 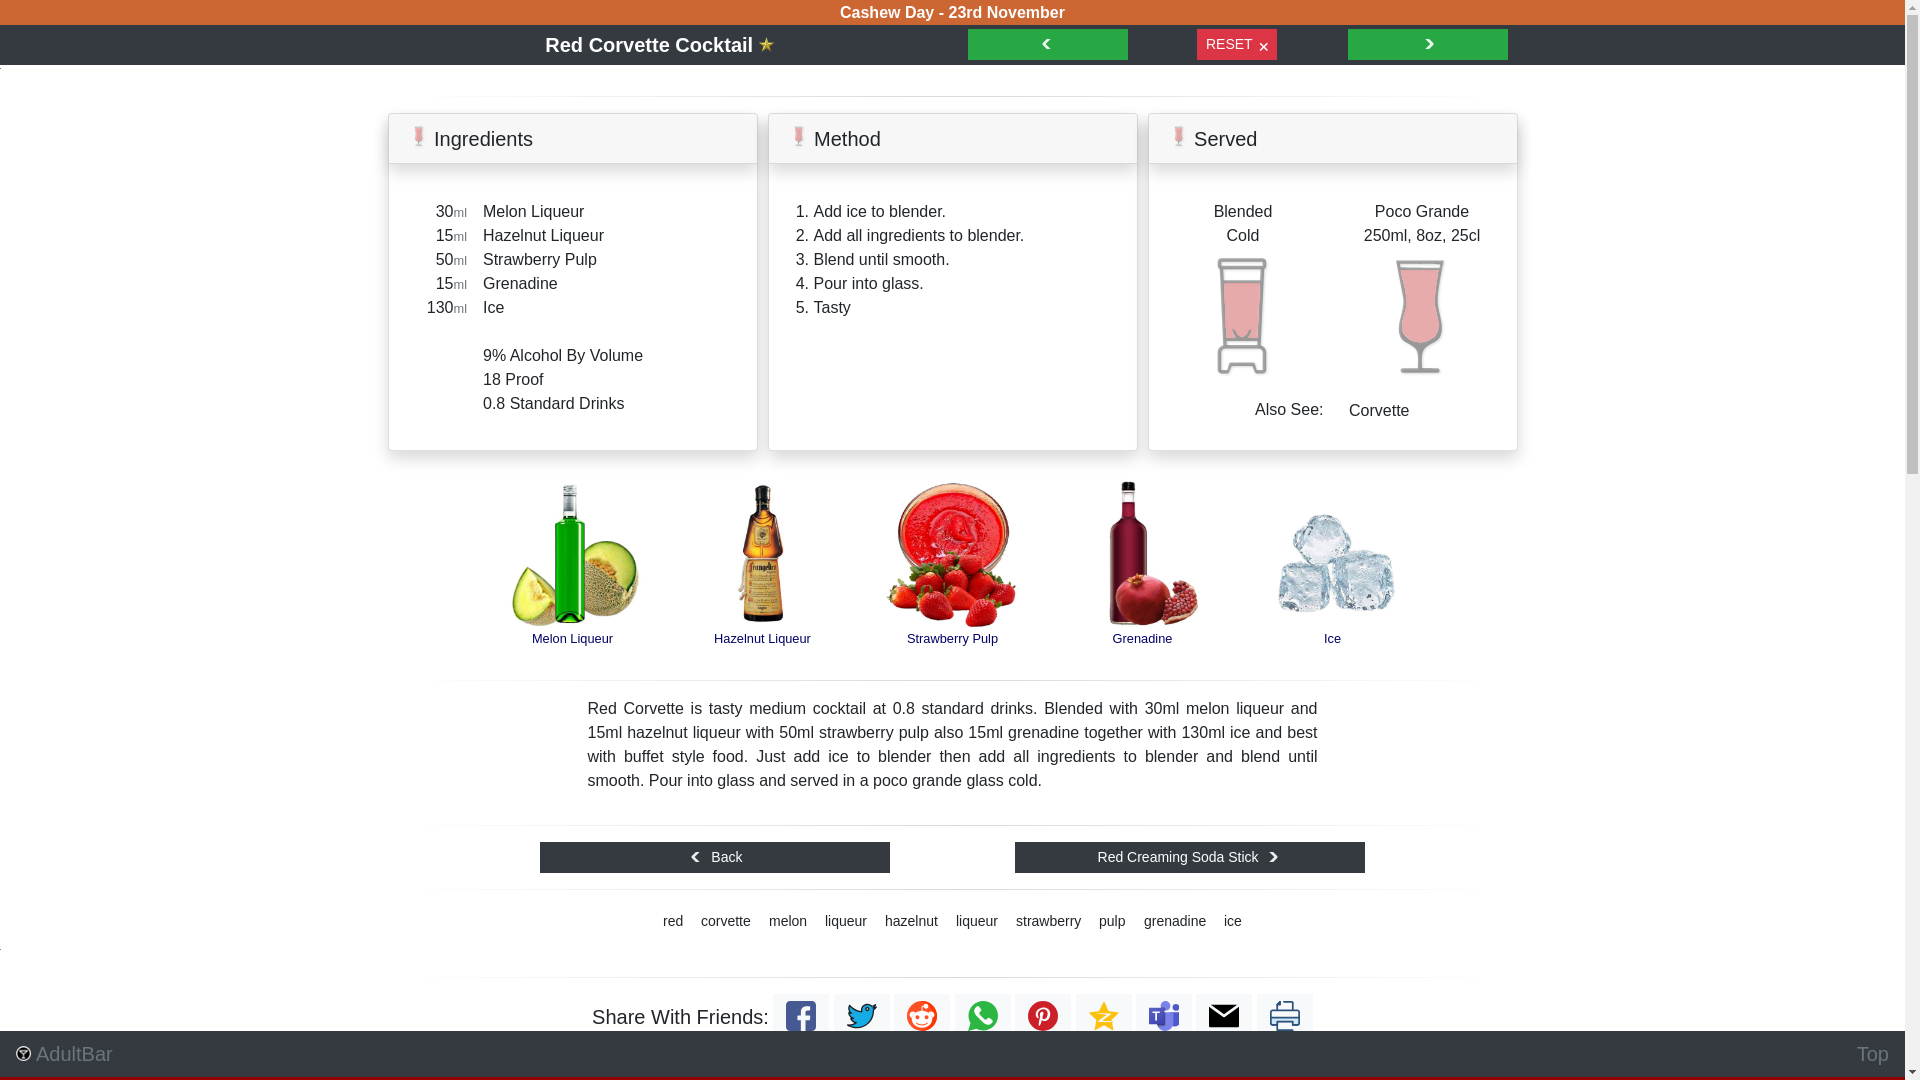 What do you see at coordinates (1048, 922) in the screenshot?
I see `strawberry` at bounding box center [1048, 922].